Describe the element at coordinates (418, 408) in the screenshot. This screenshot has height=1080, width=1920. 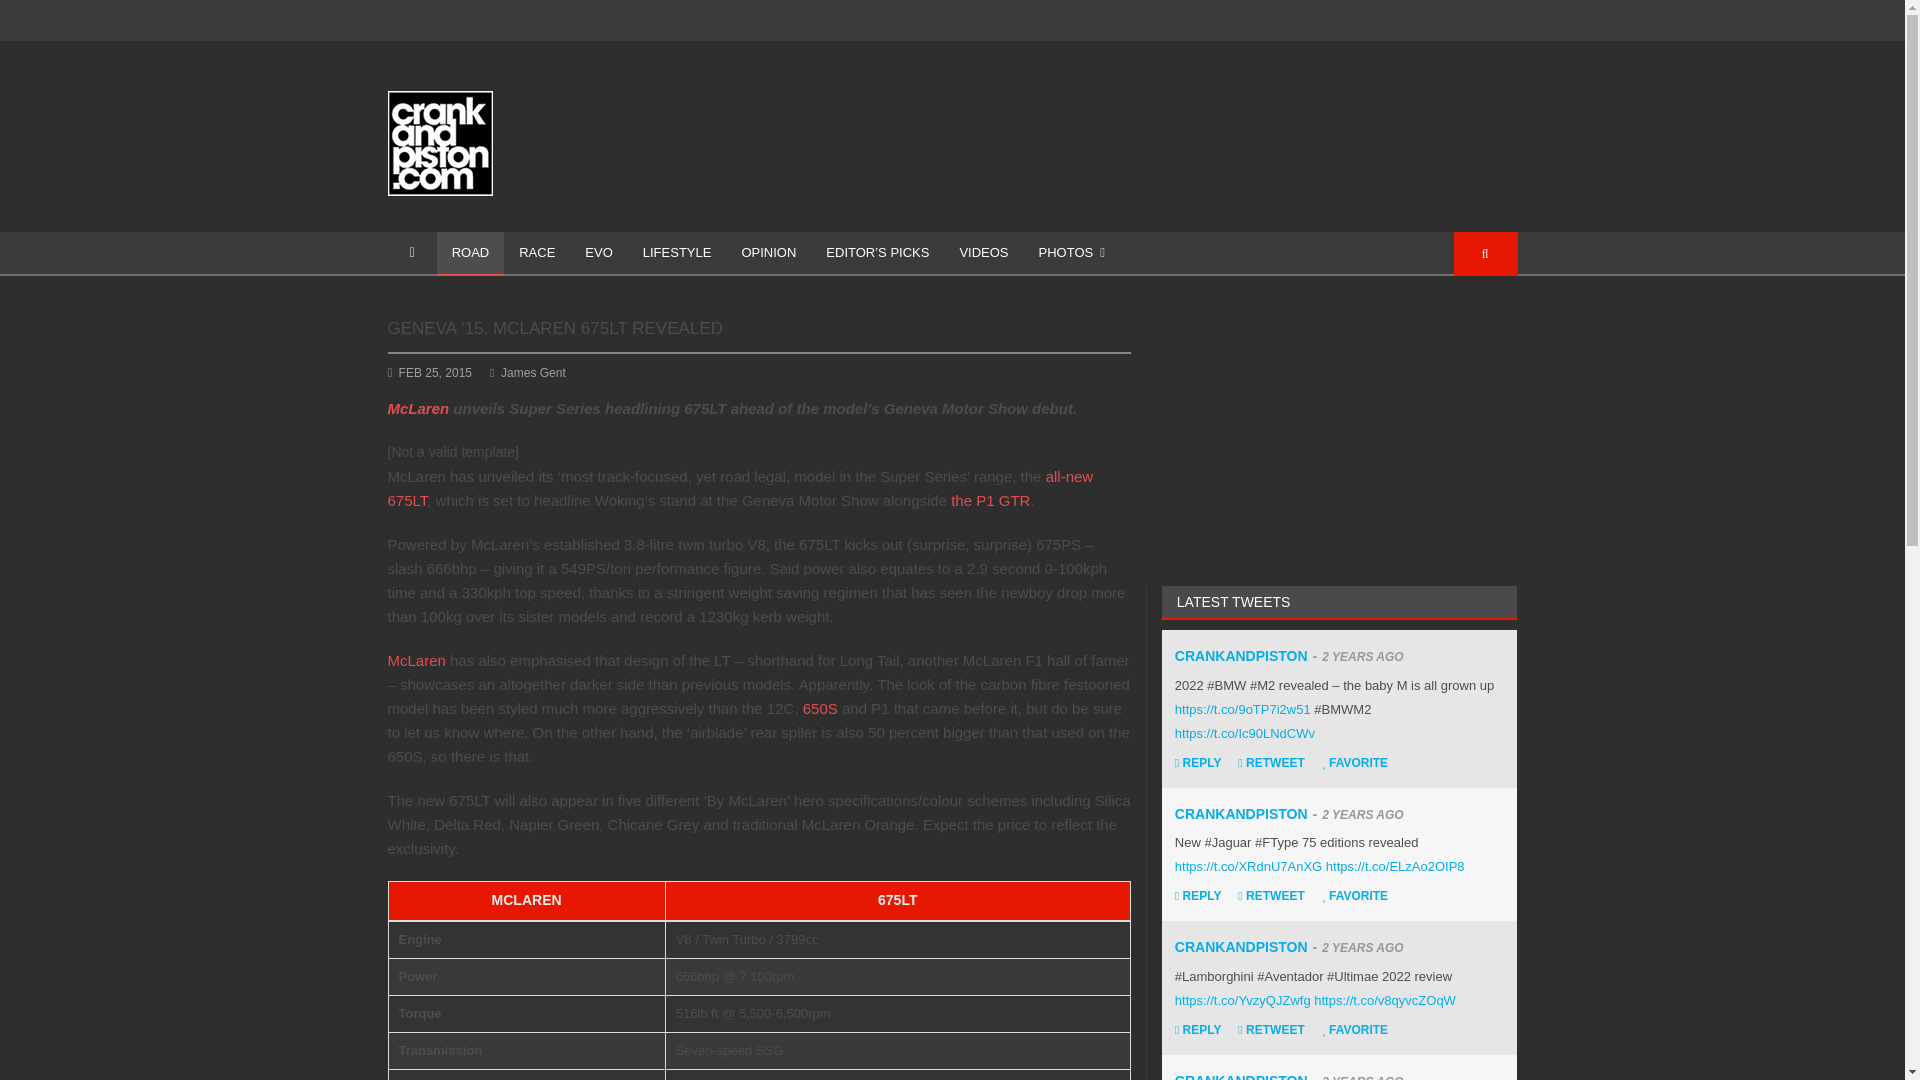
I see `McLaren` at that location.